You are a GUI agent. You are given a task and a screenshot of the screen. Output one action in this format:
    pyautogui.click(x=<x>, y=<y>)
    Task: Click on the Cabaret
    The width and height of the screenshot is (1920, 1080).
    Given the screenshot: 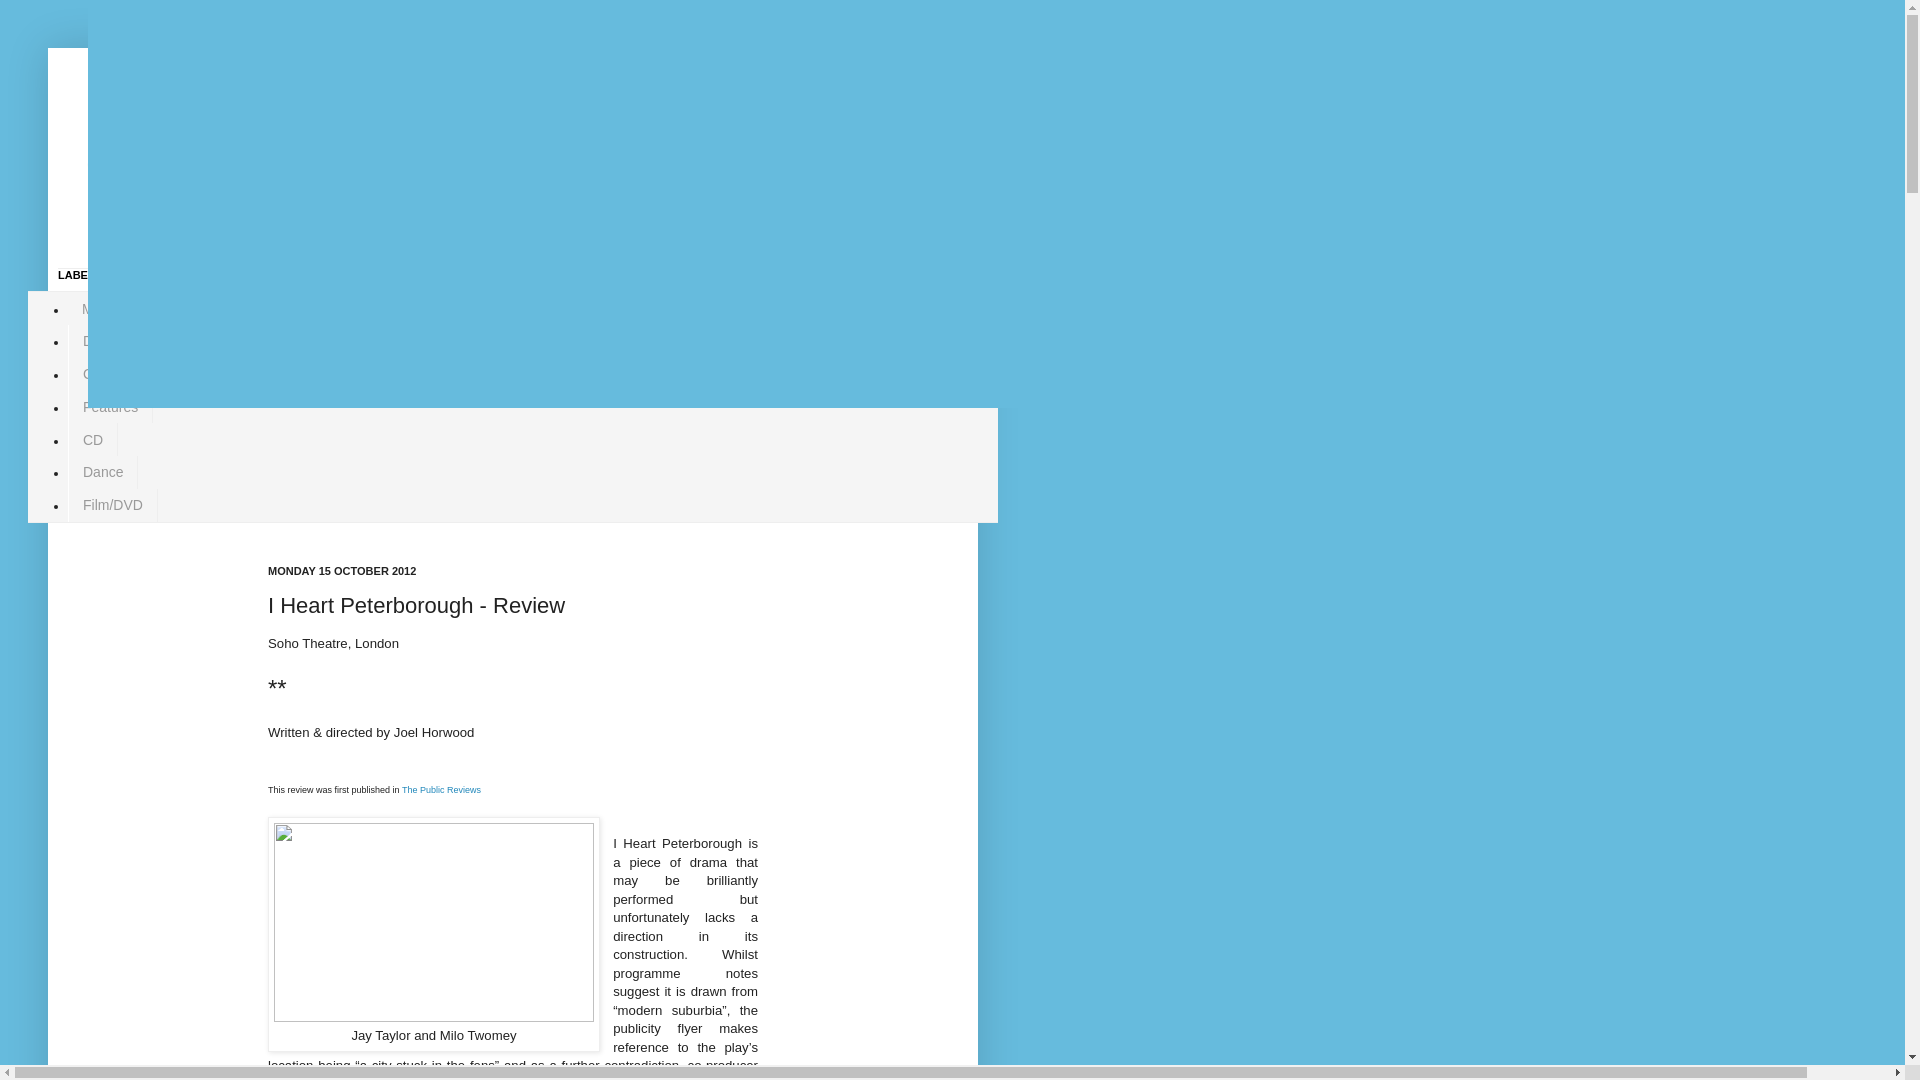 What is the action you would take?
    pyautogui.click(x=107, y=374)
    